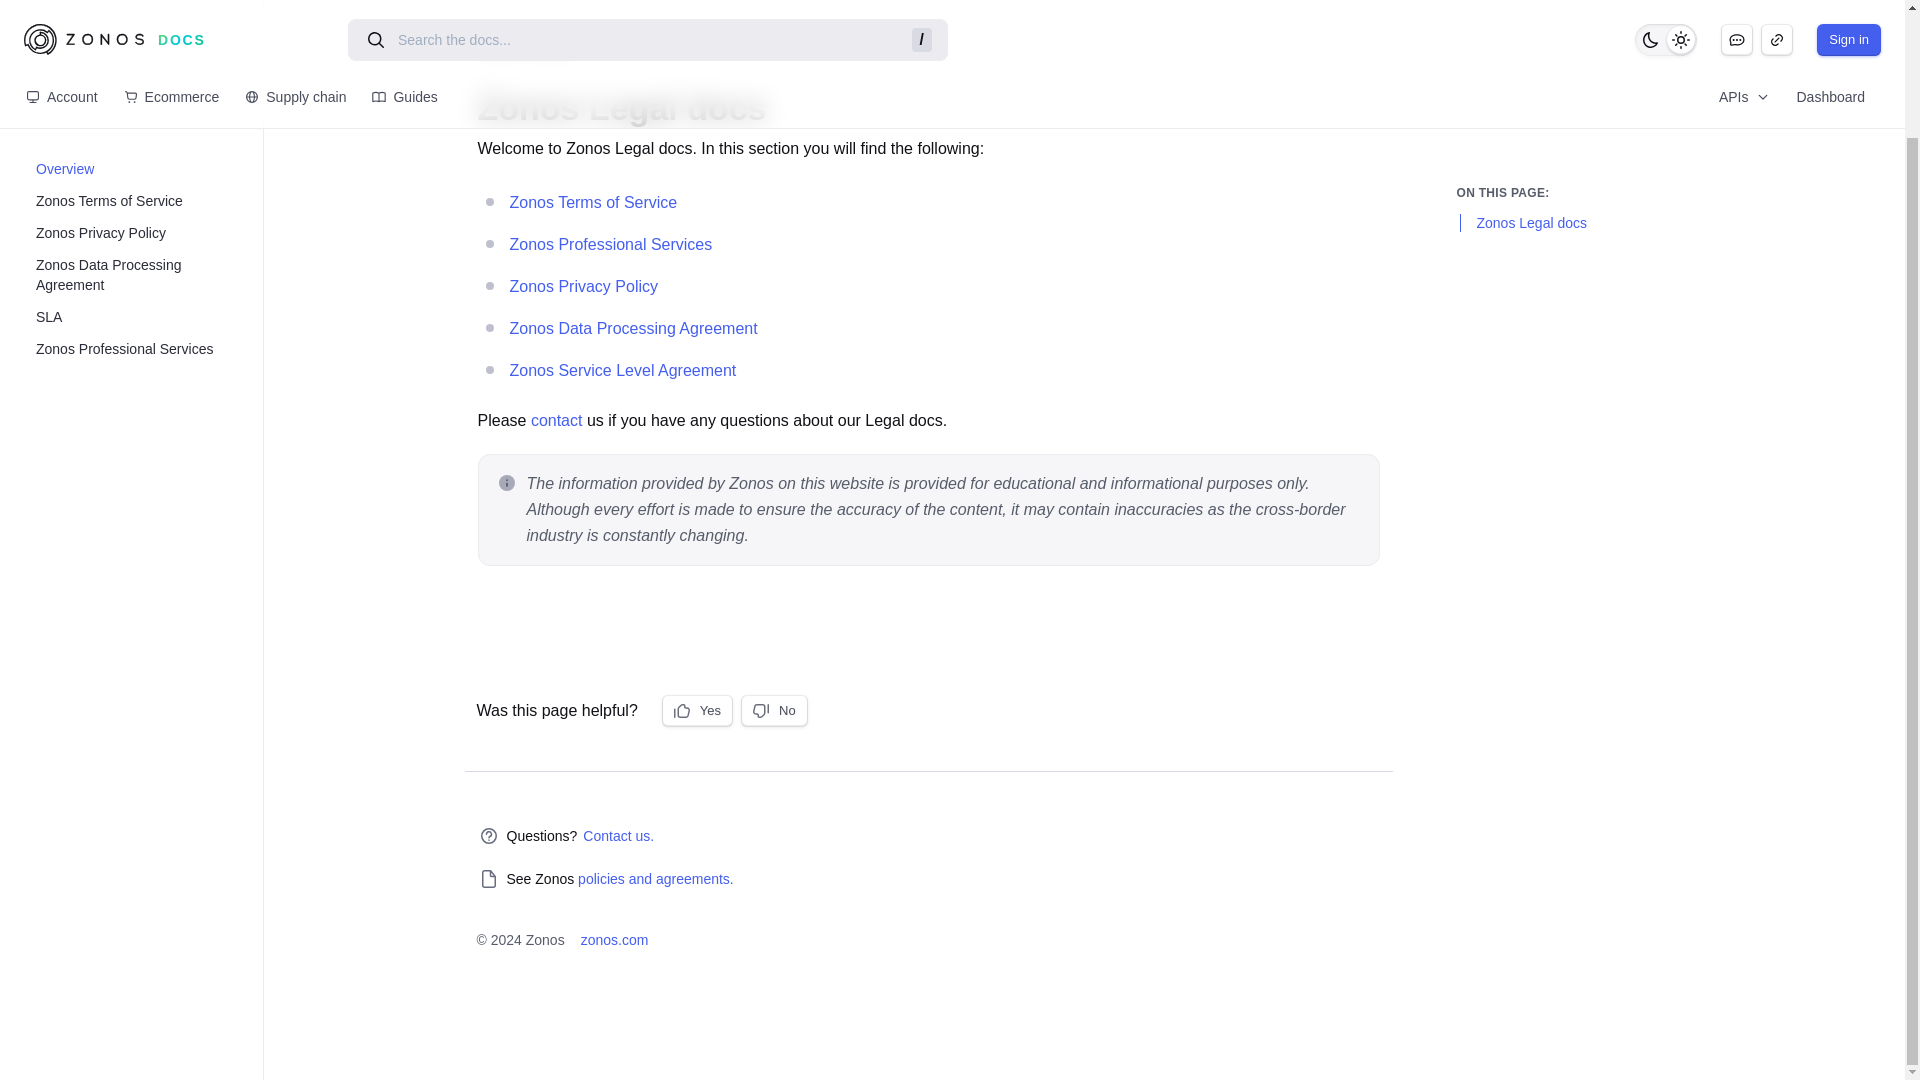 The image size is (1920, 1080). I want to click on Zonos Privacy Policy, so click(584, 287).